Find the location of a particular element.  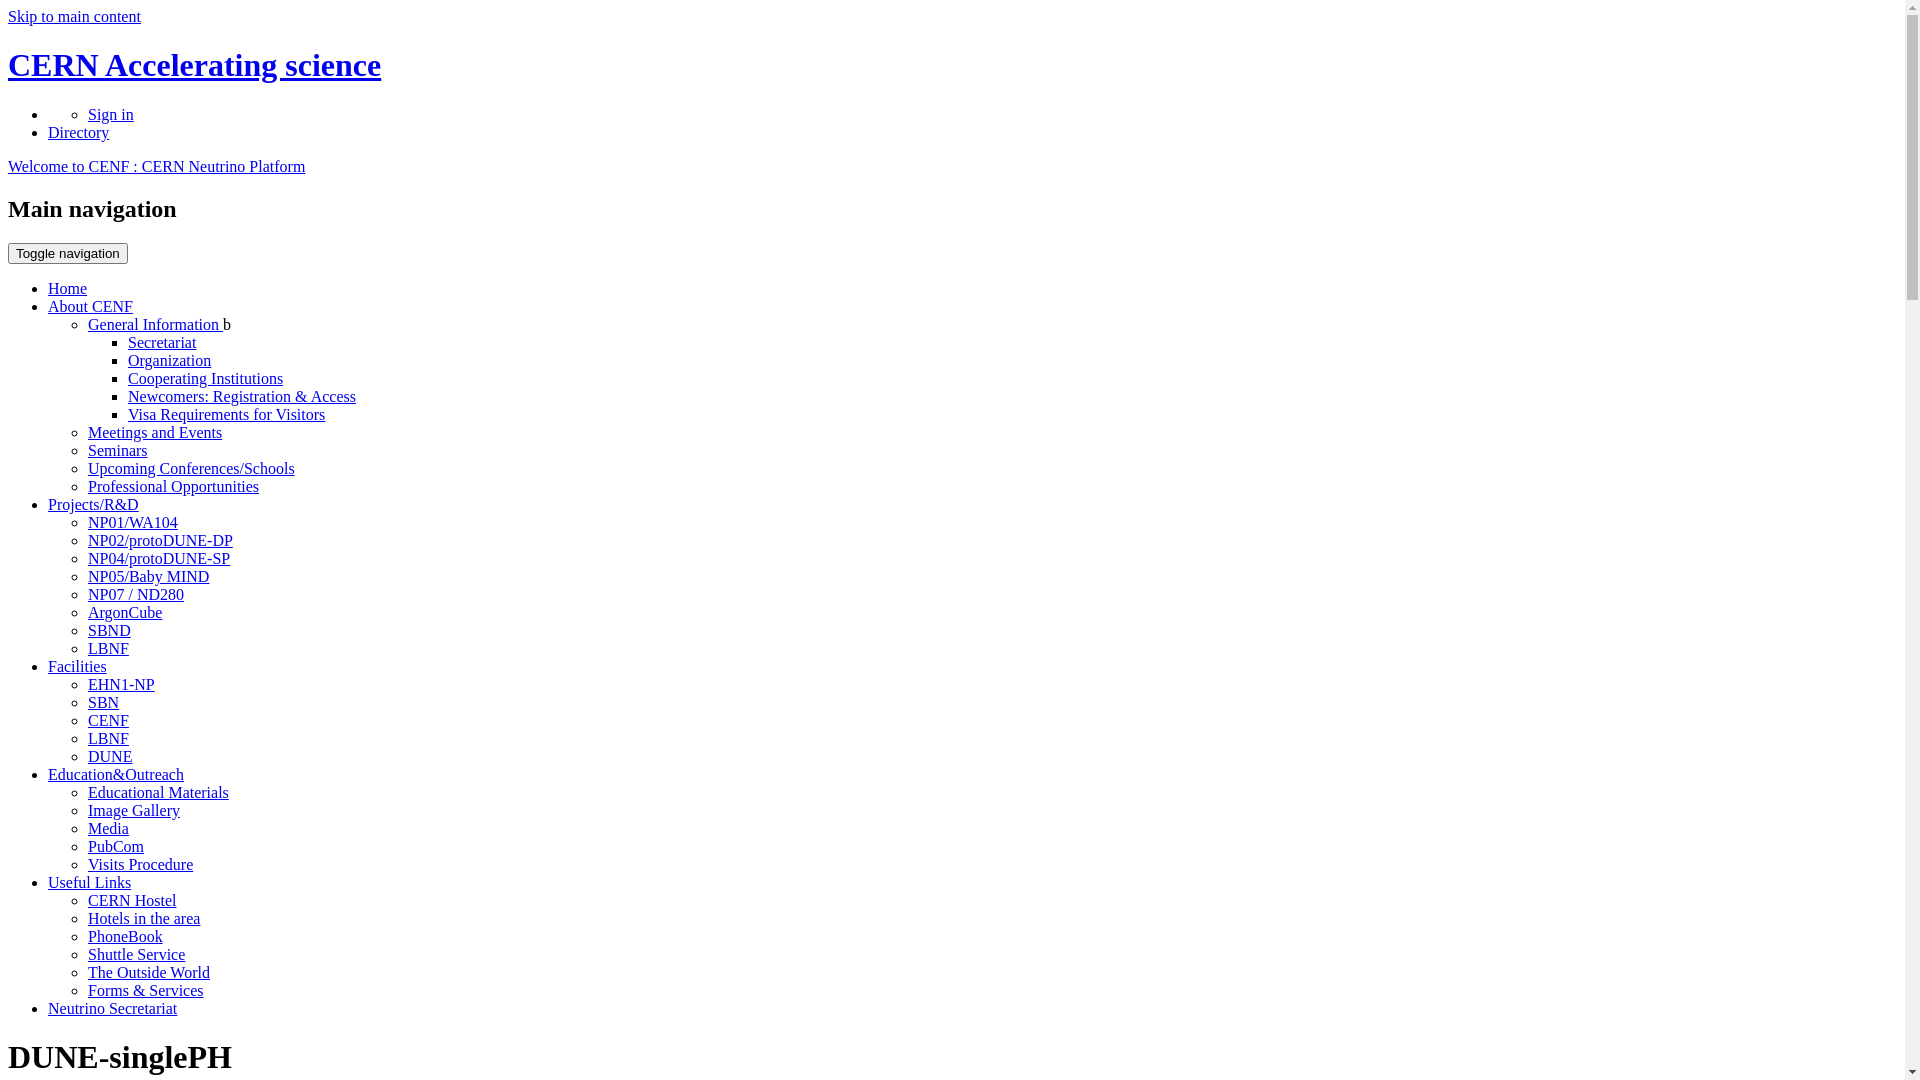

Home is located at coordinates (68, 288).